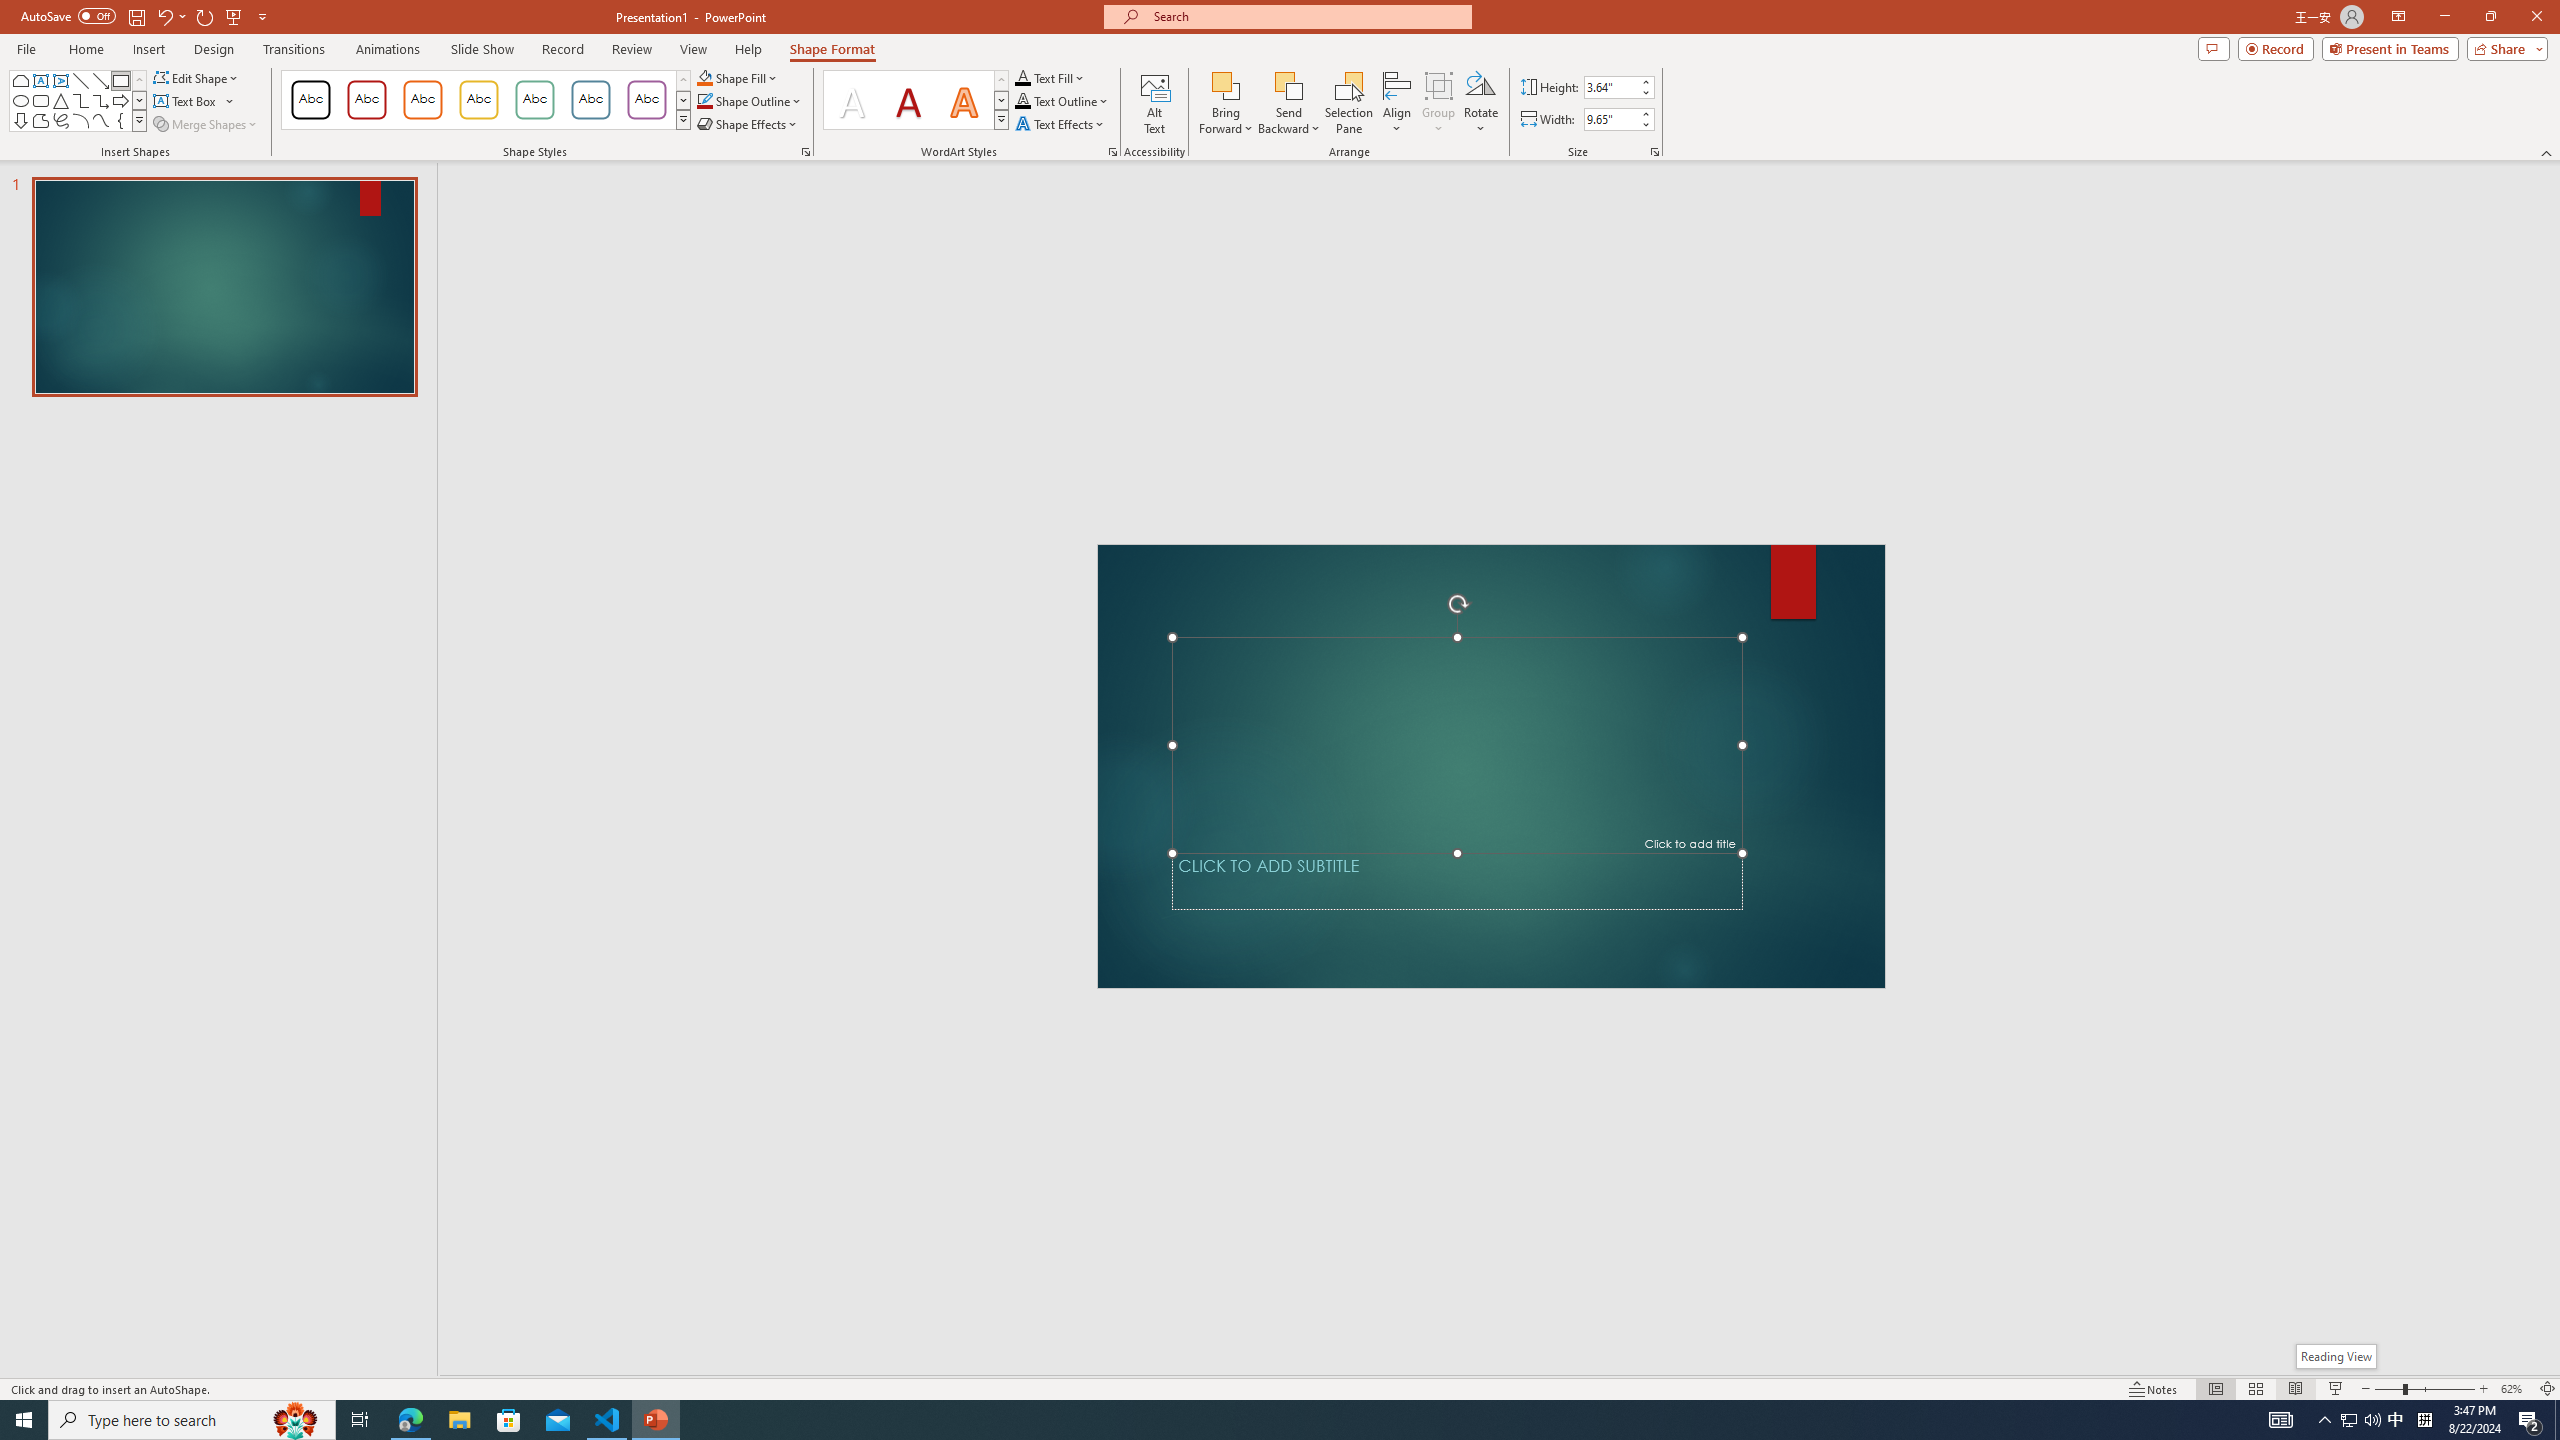 The image size is (2560, 1440). What do you see at coordinates (20, 120) in the screenshot?
I see `Arrow: Down` at bounding box center [20, 120].